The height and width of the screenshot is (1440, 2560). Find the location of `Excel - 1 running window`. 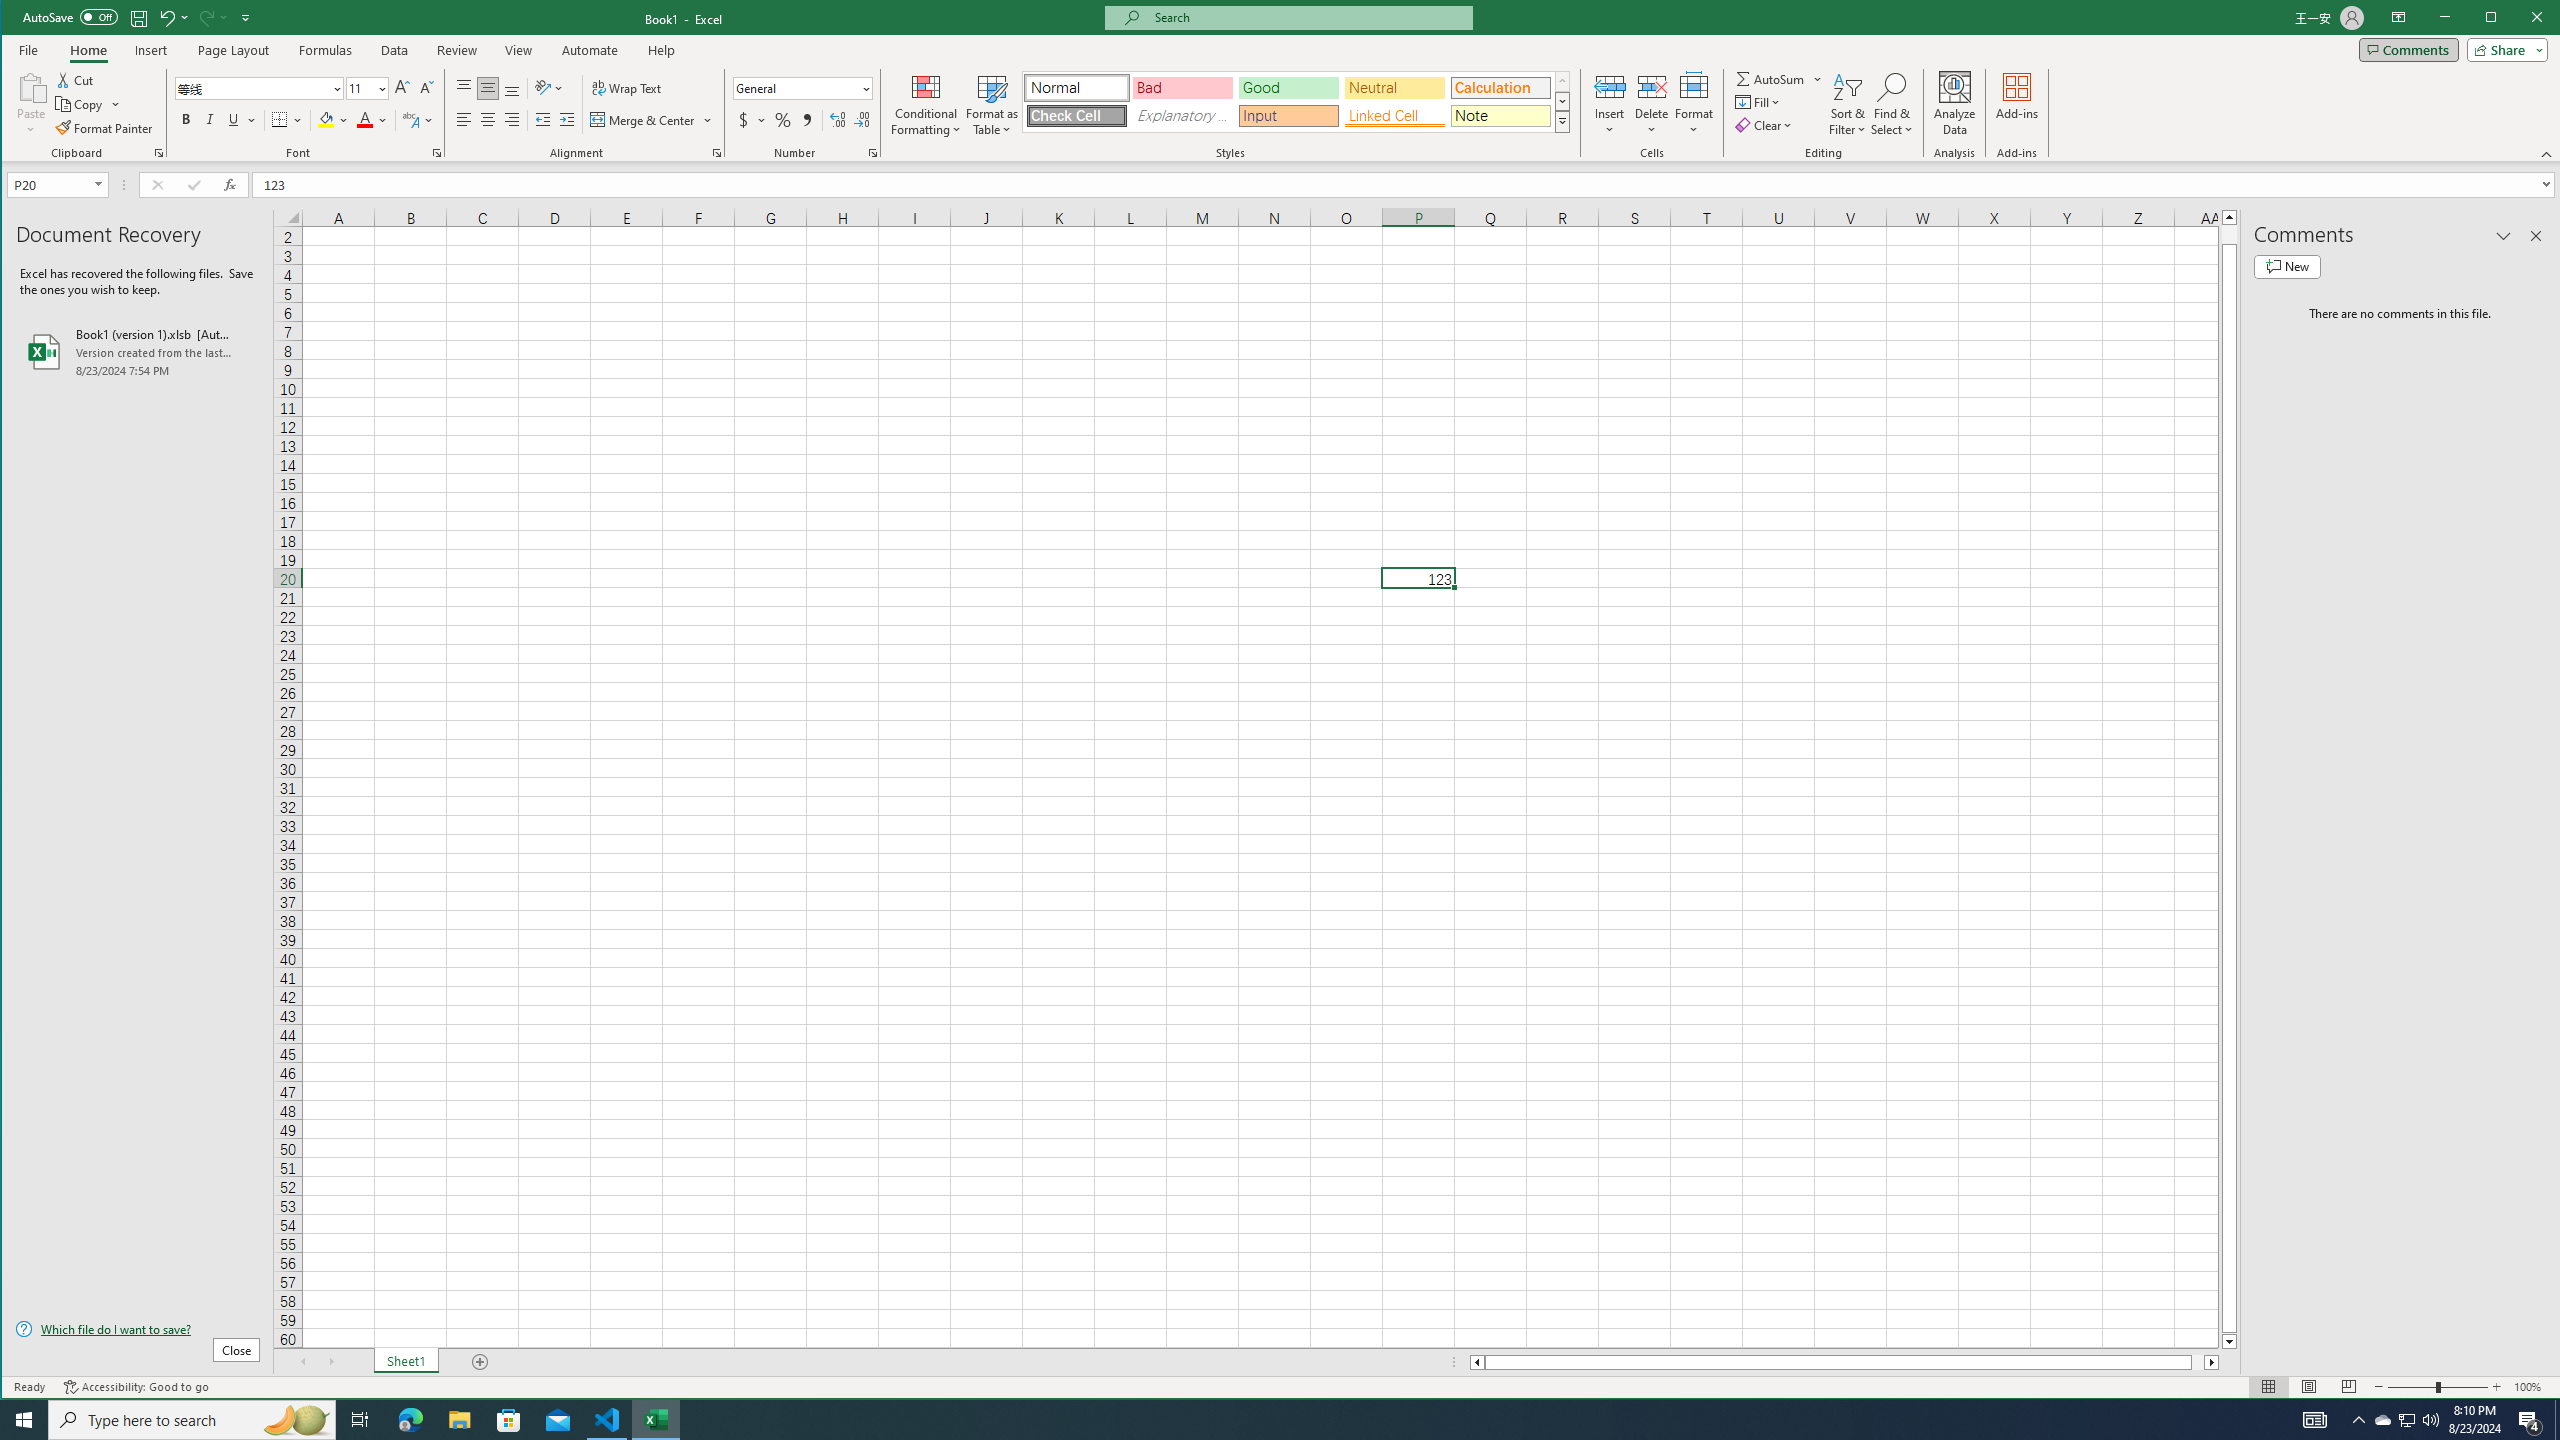

Excel - 1 running window is located at coordinates (656, 1420).